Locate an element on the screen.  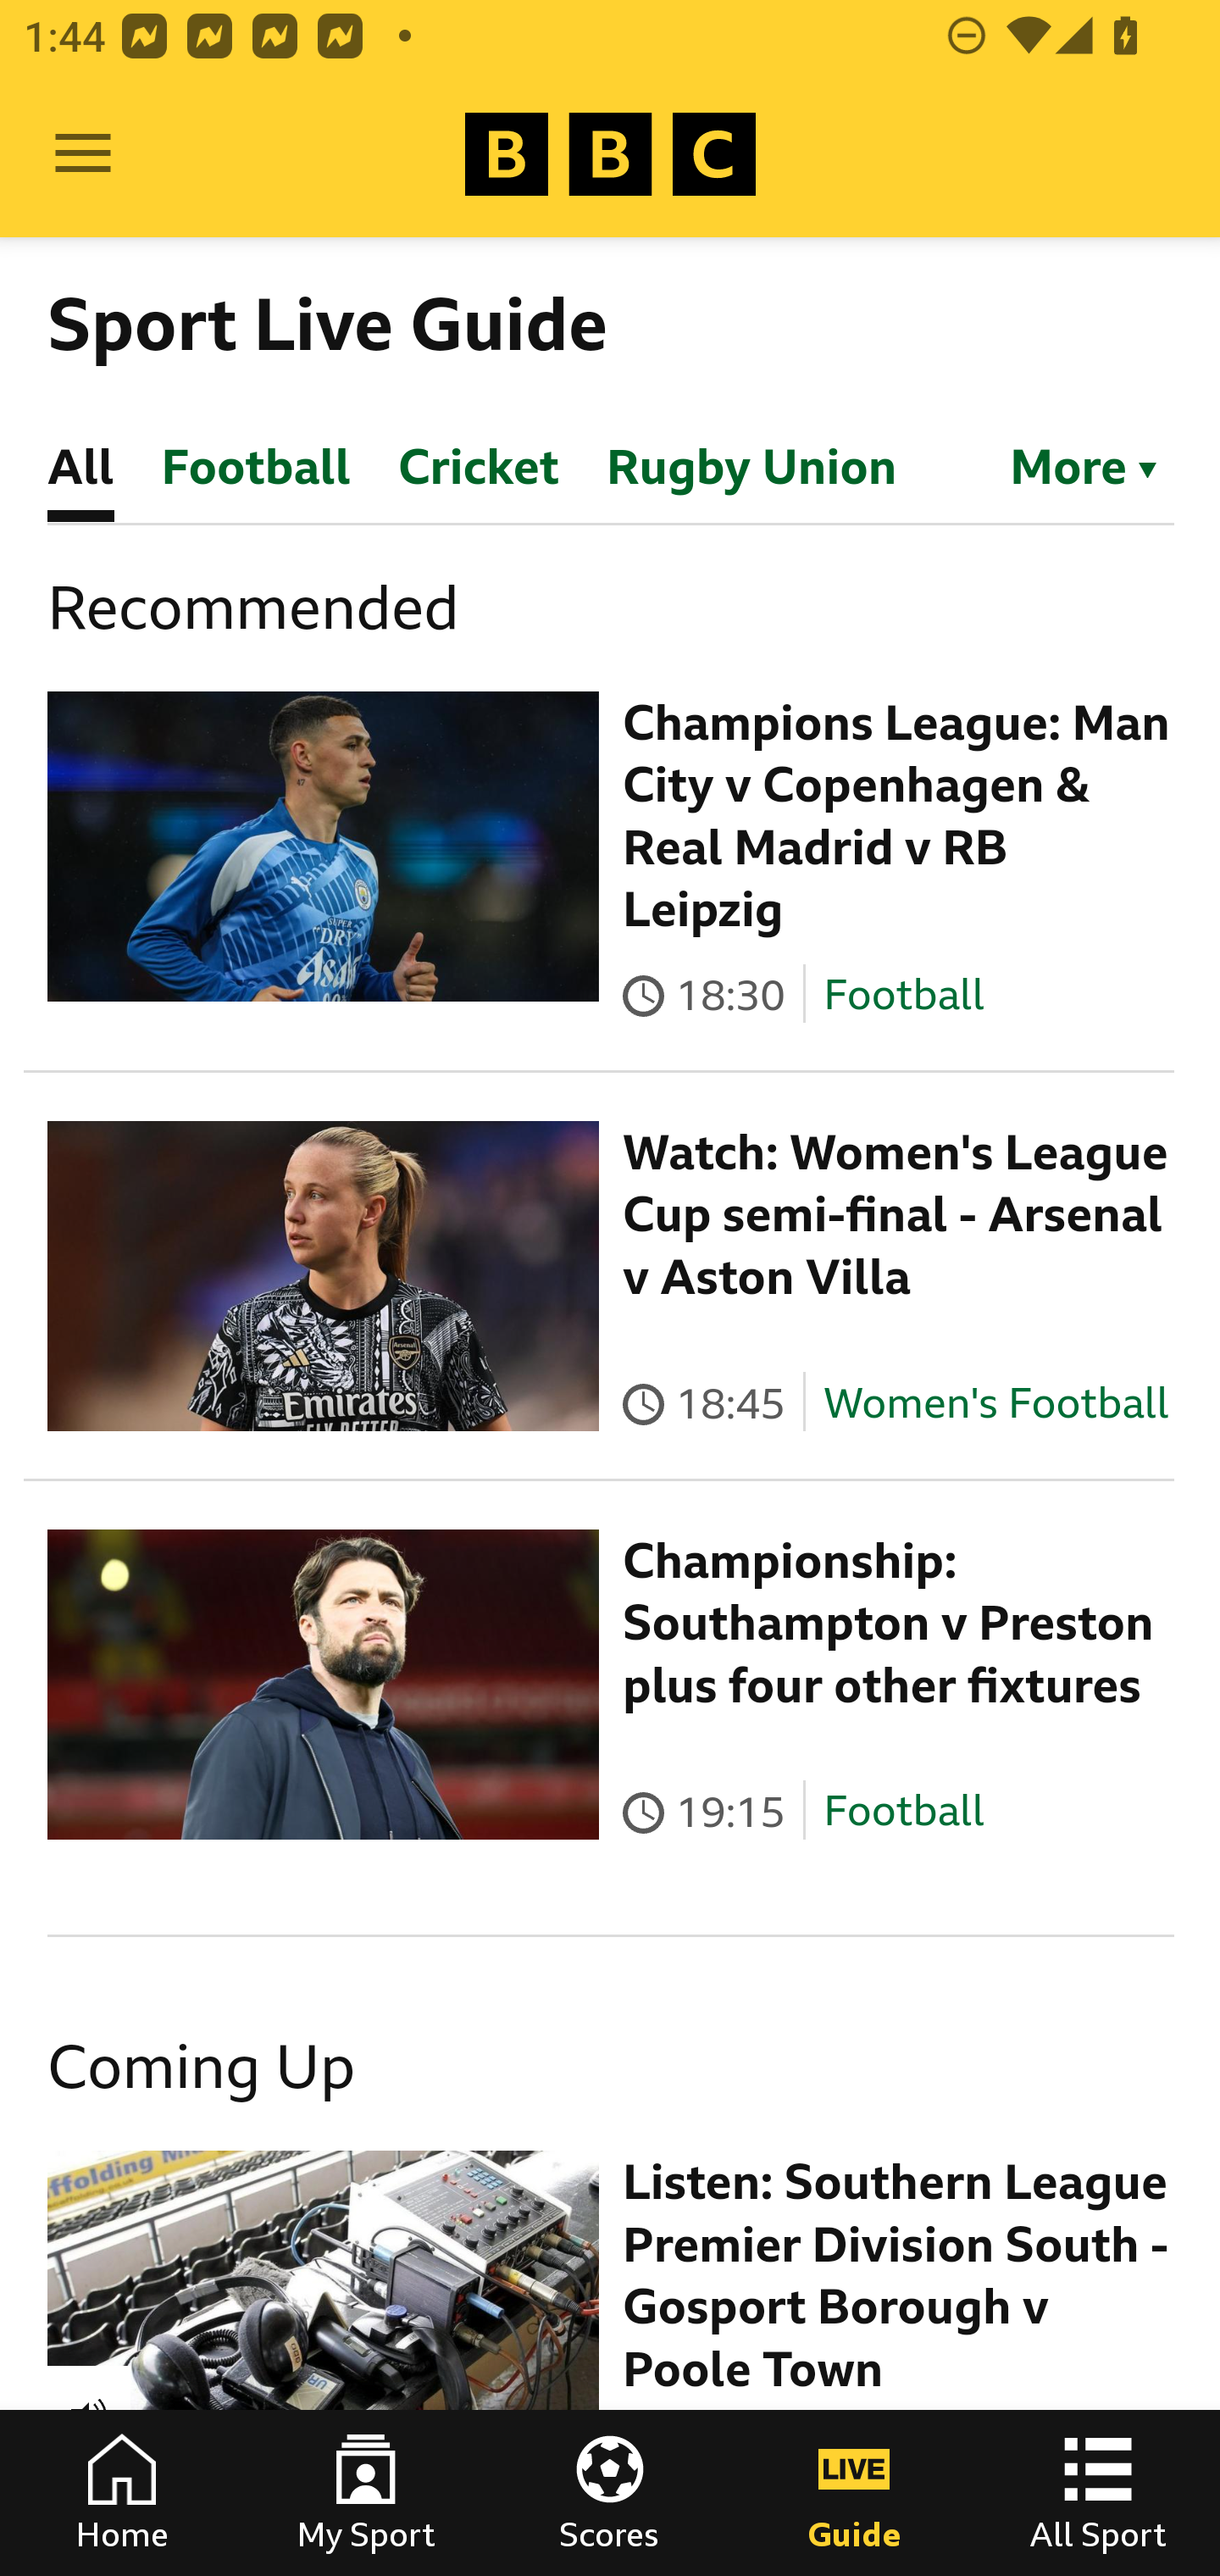
Football is located at coordinates (903, 1812).